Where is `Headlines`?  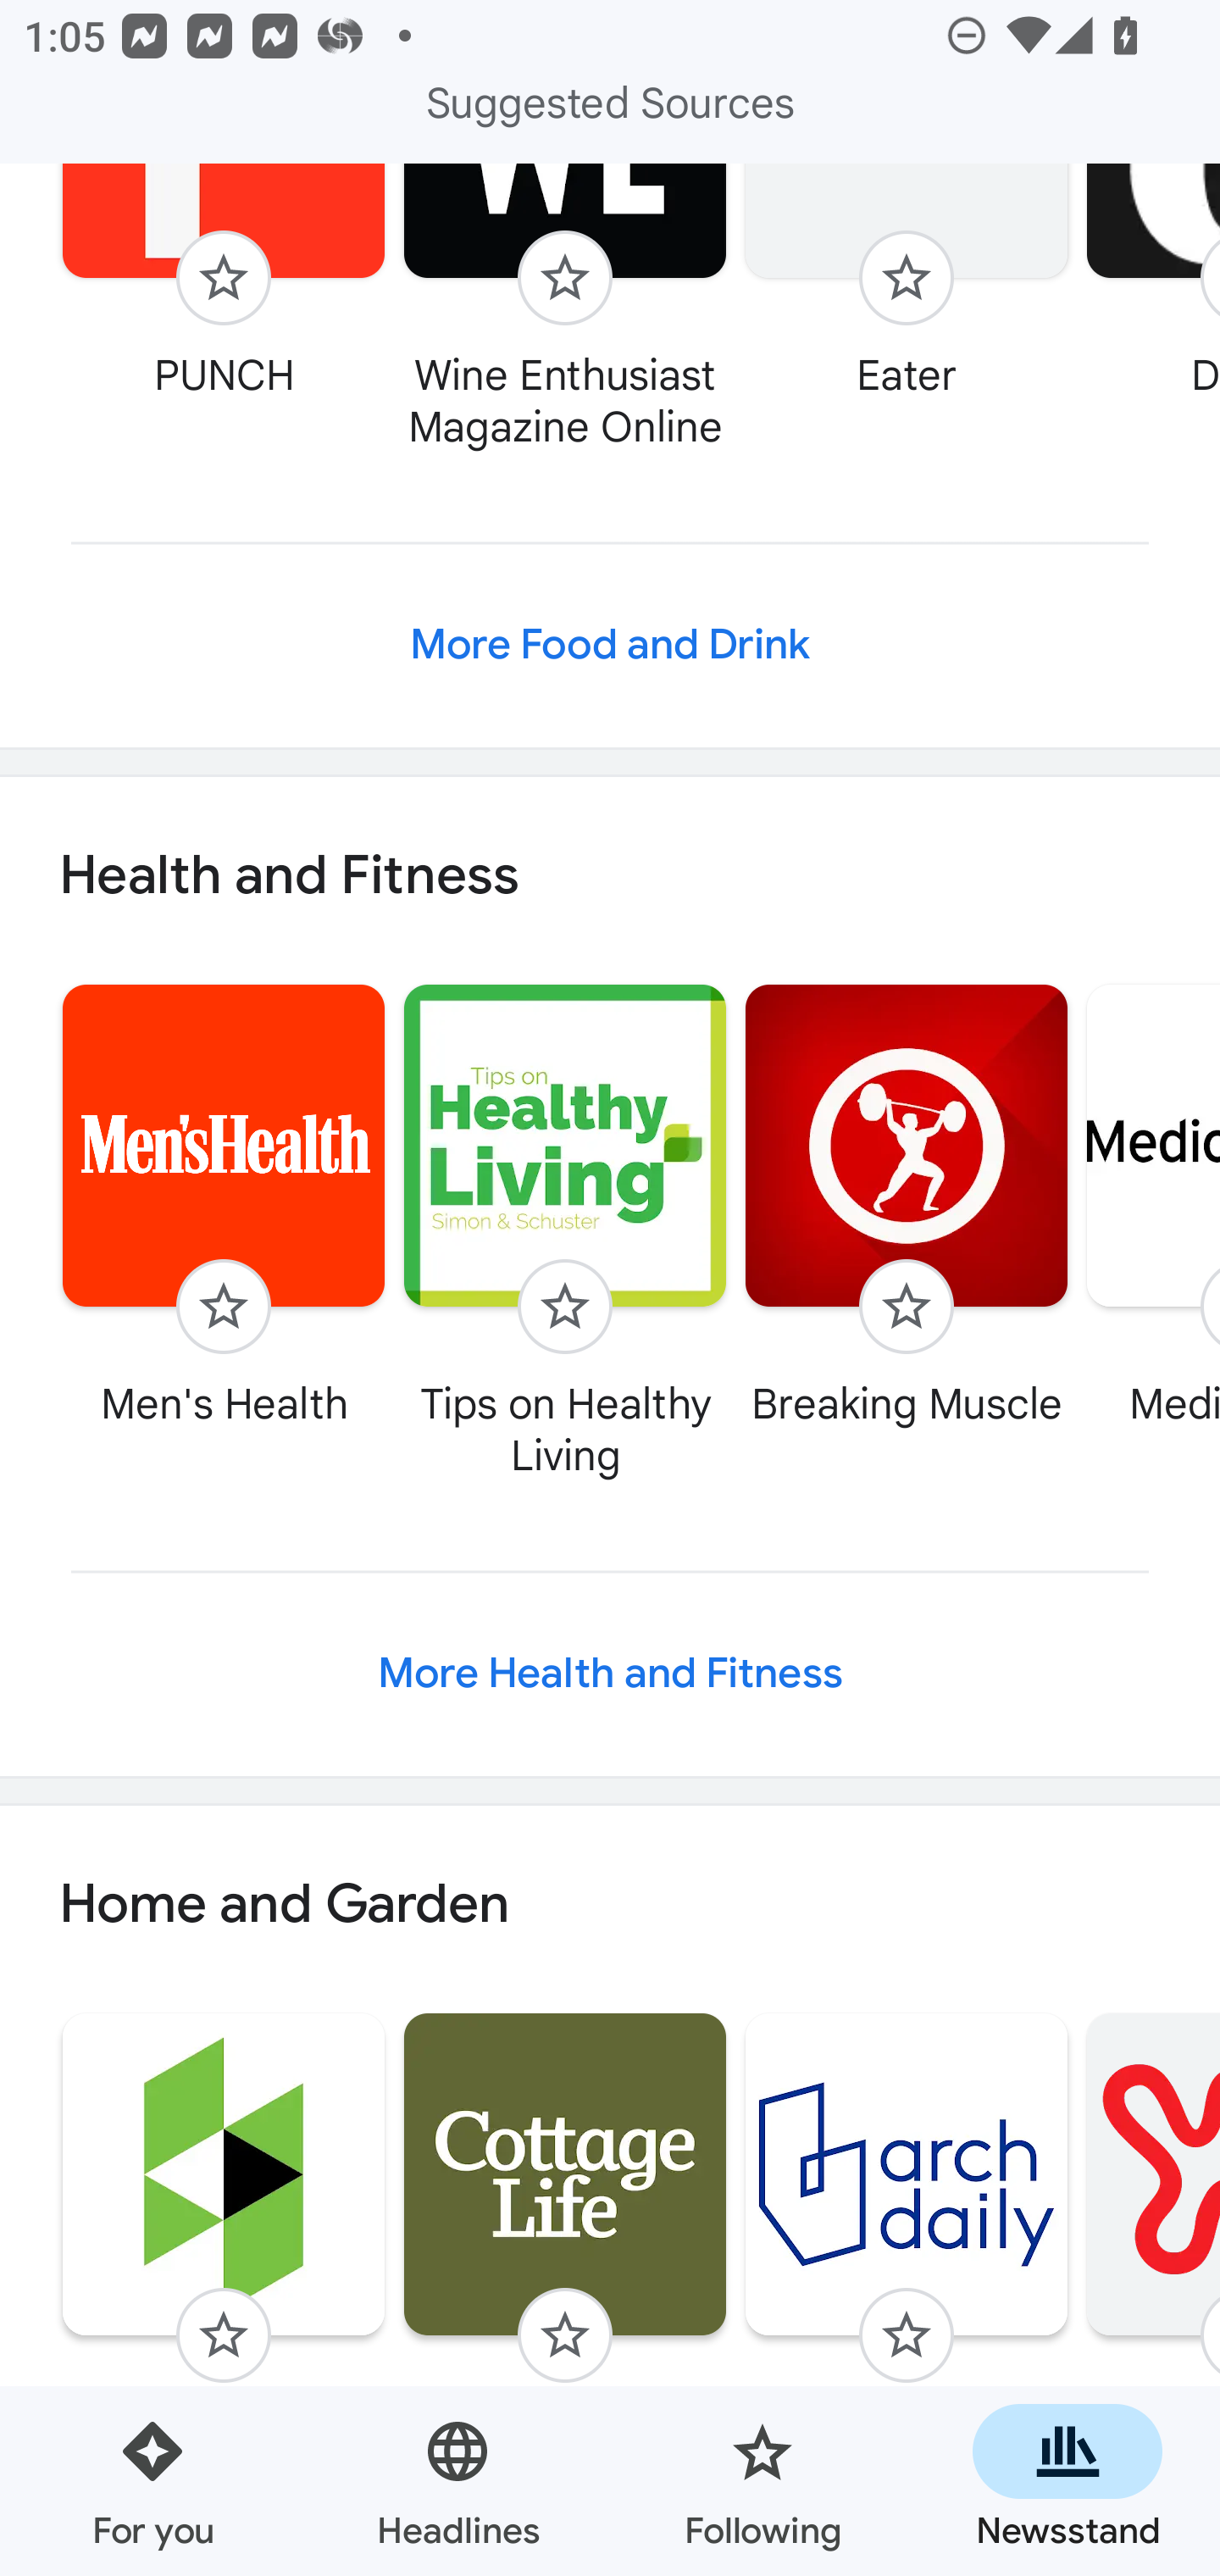
Headlines is located at coordinates (457, 2481).